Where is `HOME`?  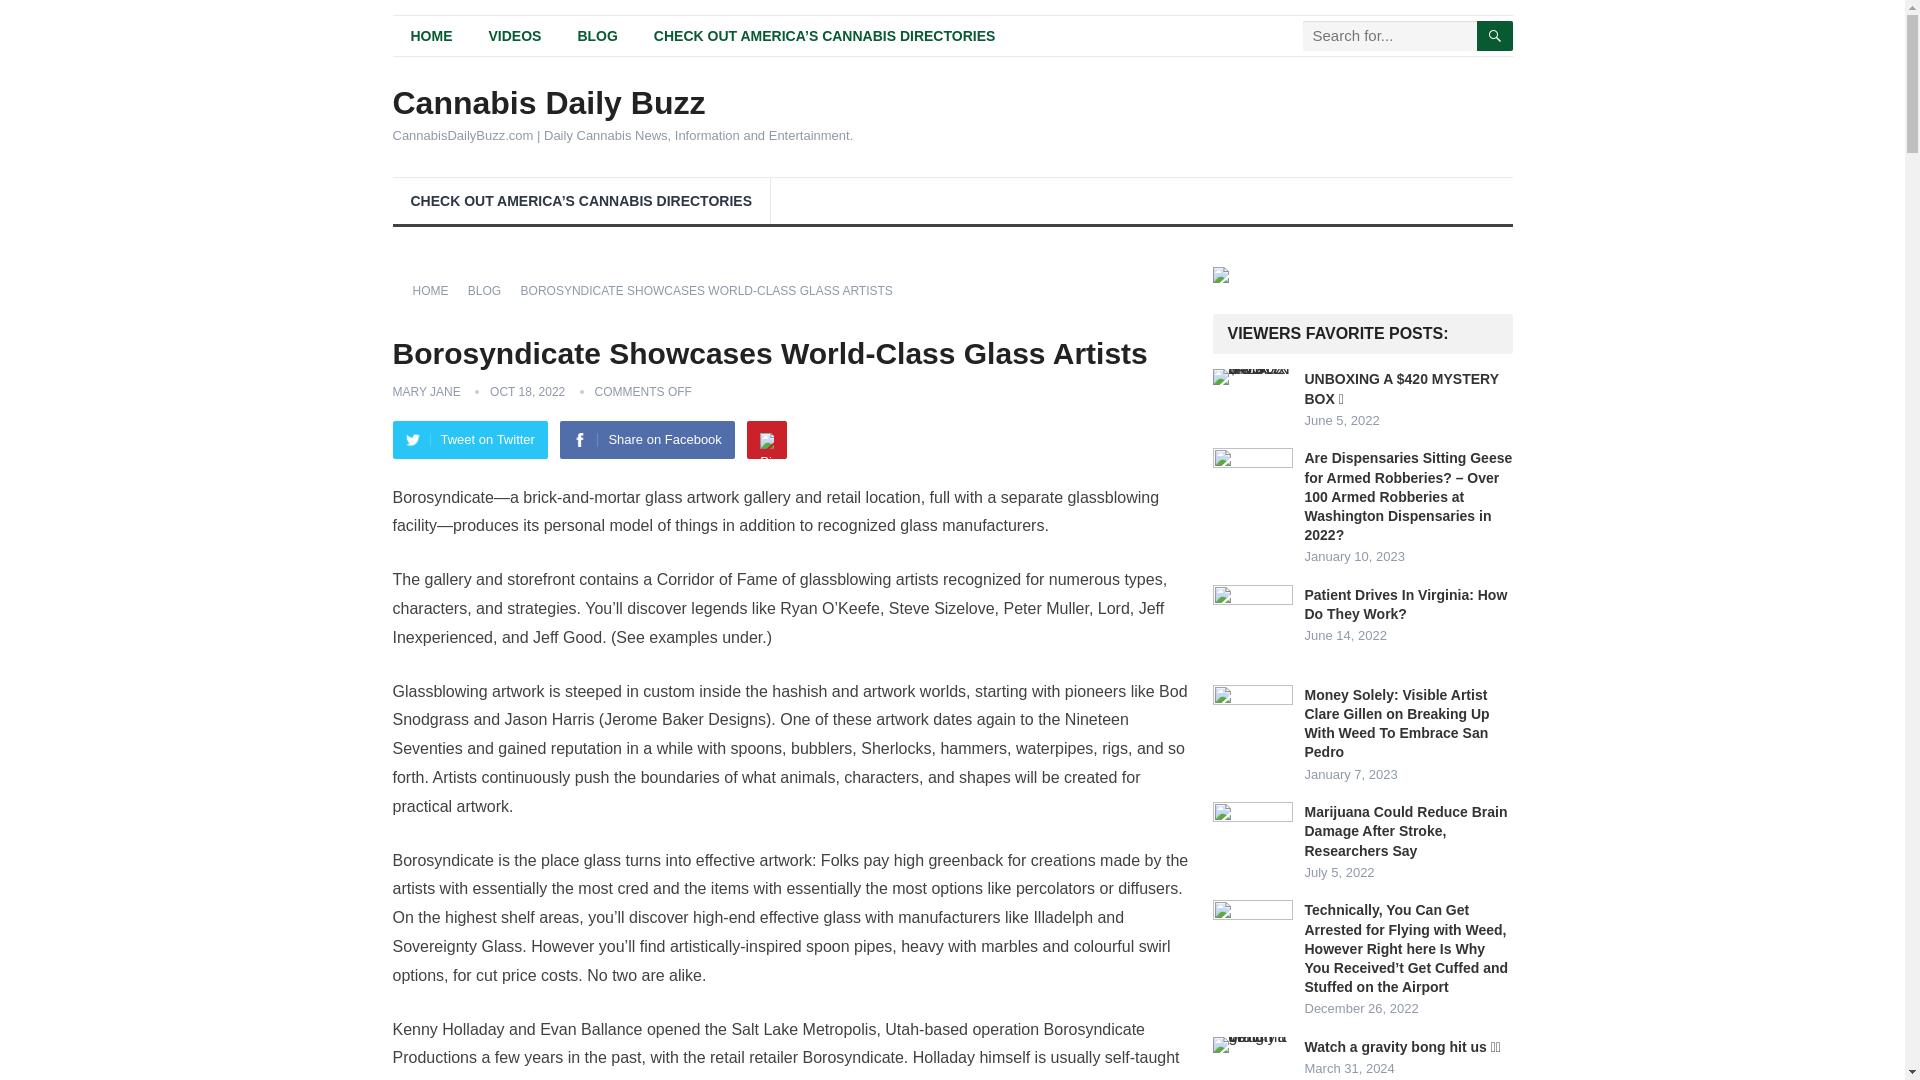
HOME is located at coordinates (437, 291).